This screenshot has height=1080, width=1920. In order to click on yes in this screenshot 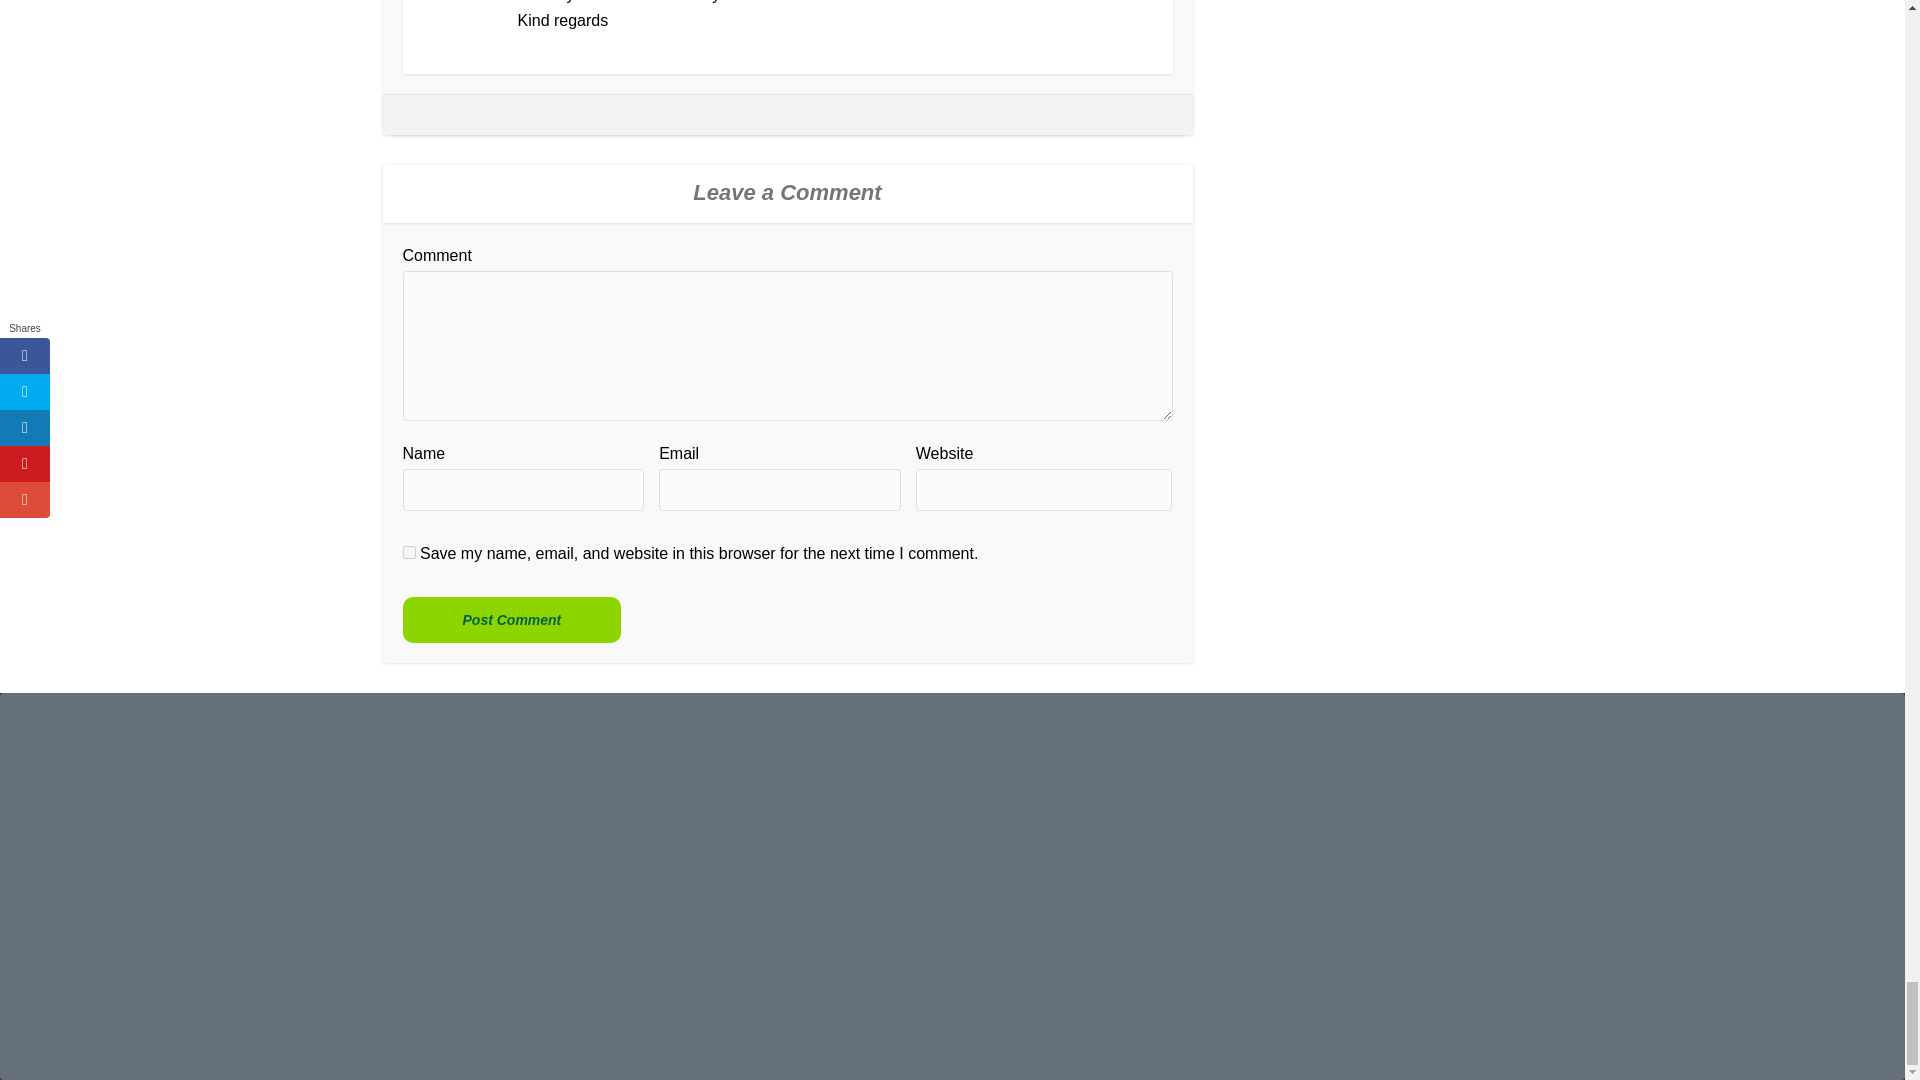, I will do `click(408, 552)`.